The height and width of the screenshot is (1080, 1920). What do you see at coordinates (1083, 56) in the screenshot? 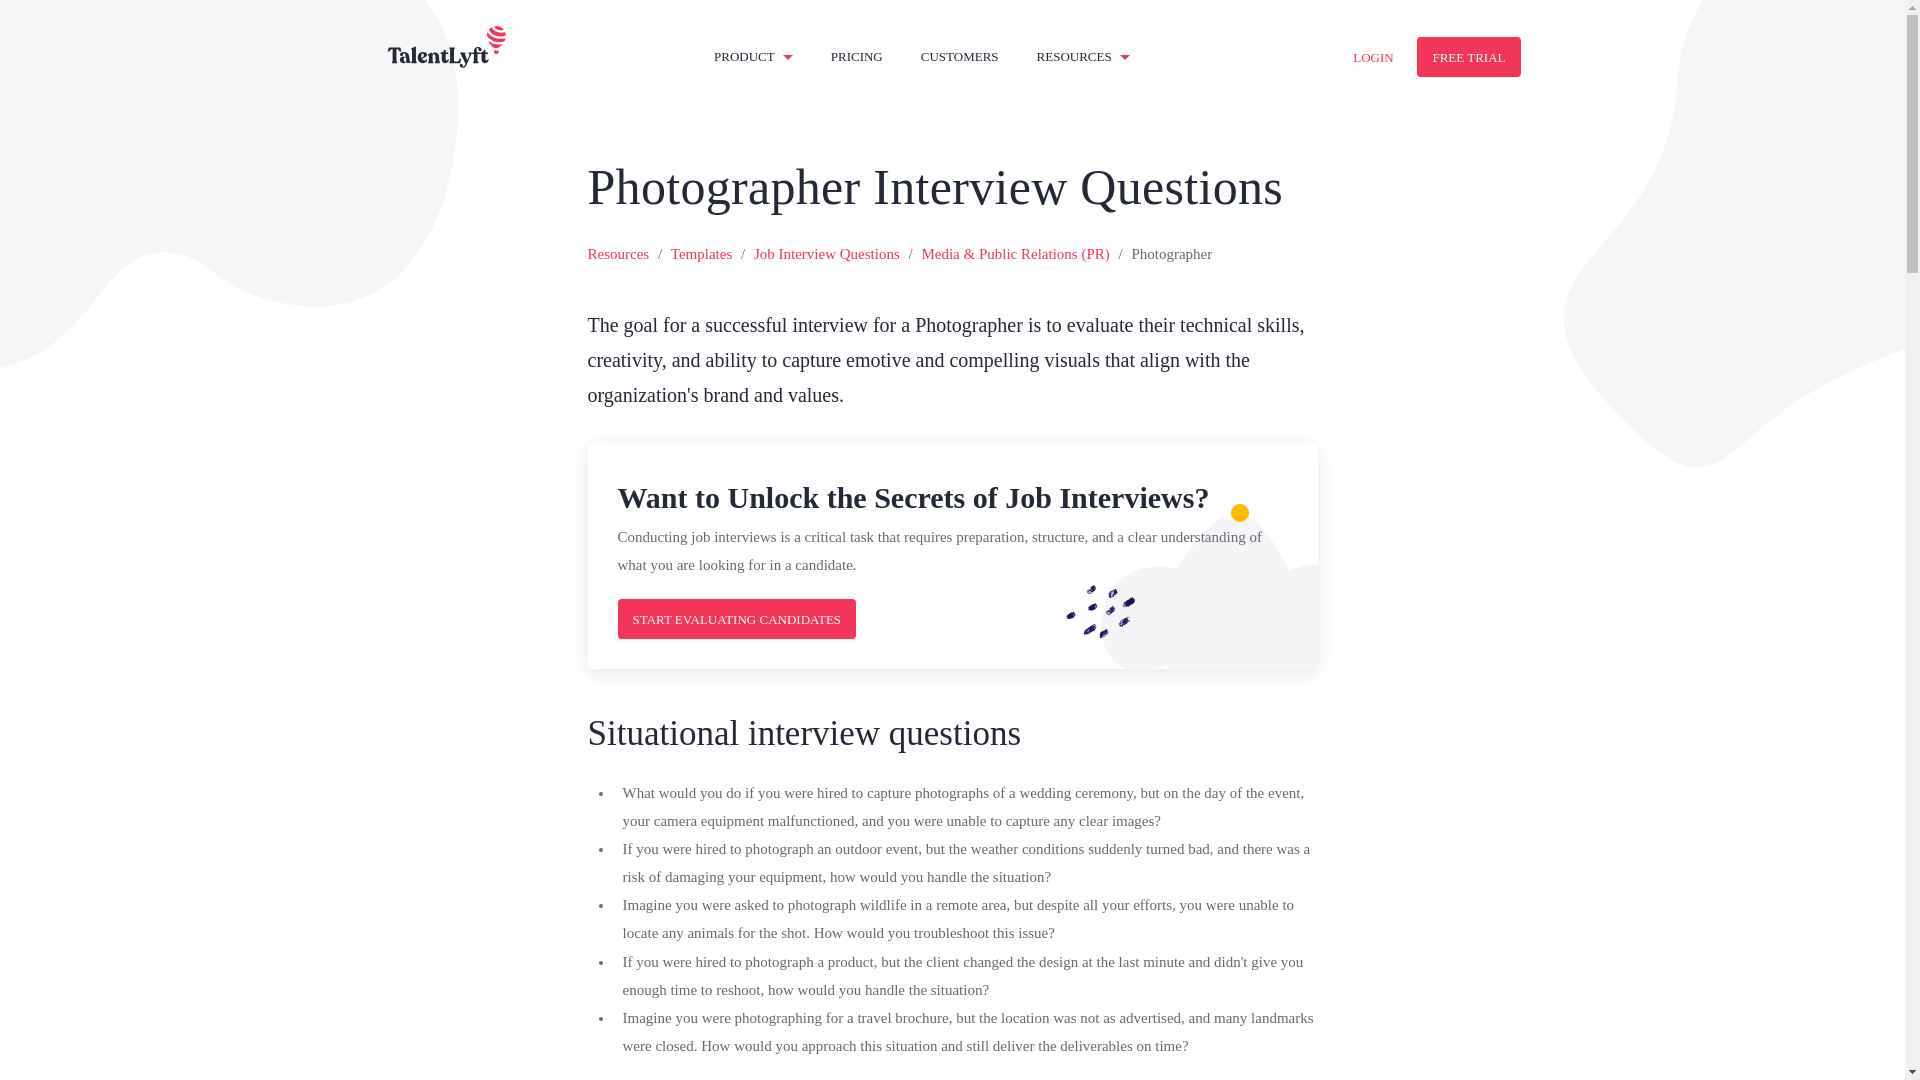
I see `RESOURCES` at bounding box center [1083, 56].